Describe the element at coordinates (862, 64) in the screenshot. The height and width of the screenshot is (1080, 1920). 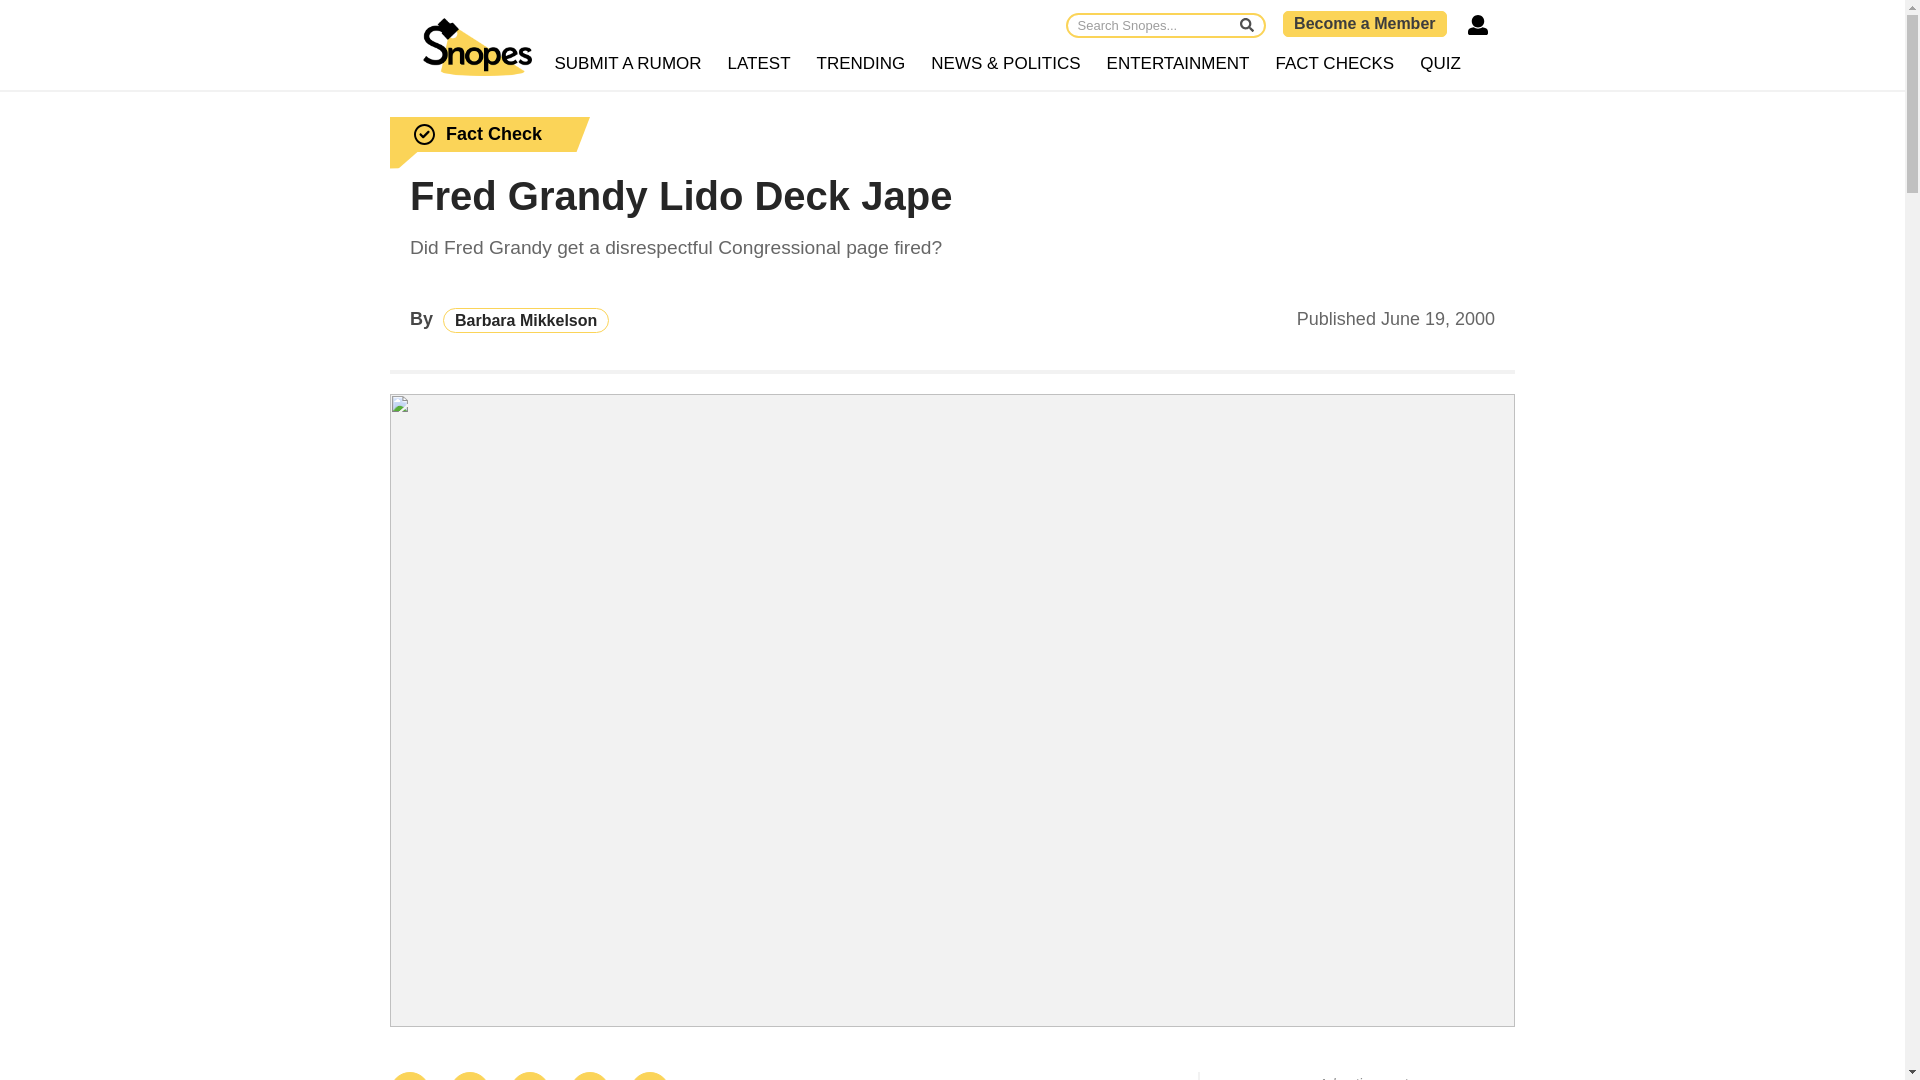
I see `TRENDING` at that location.